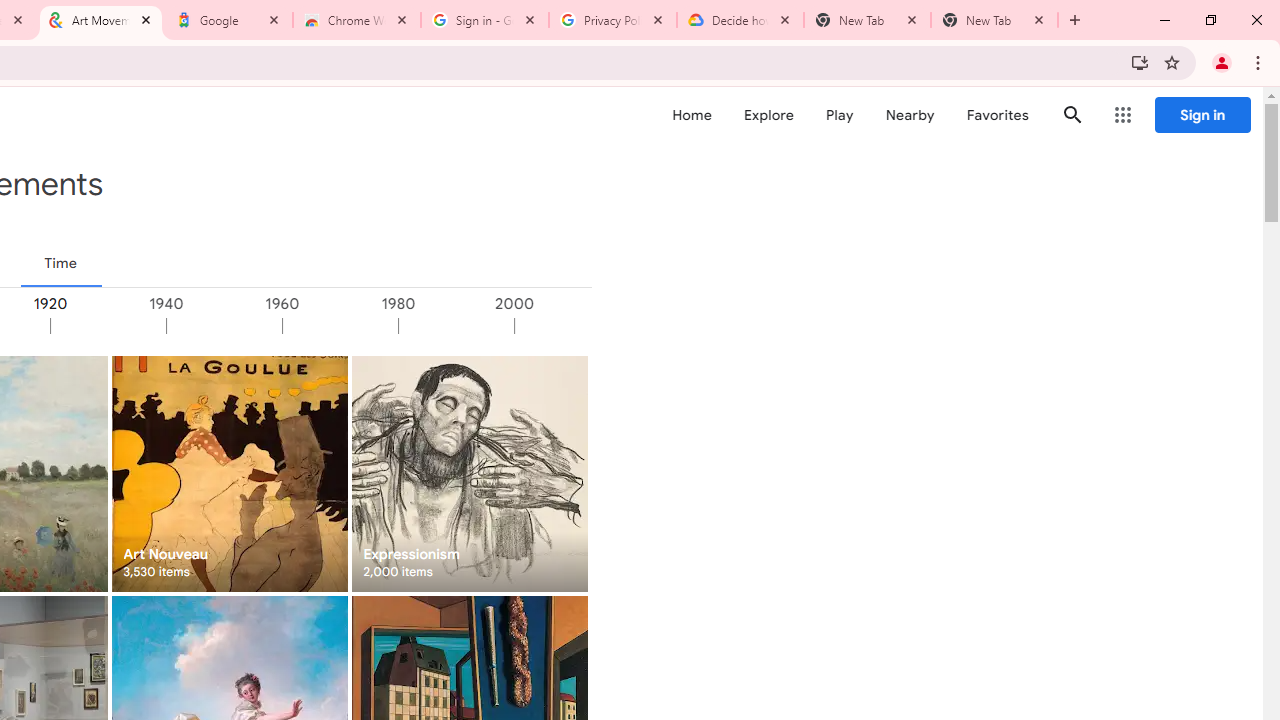  I want to click on 1920, so click(107, 326).